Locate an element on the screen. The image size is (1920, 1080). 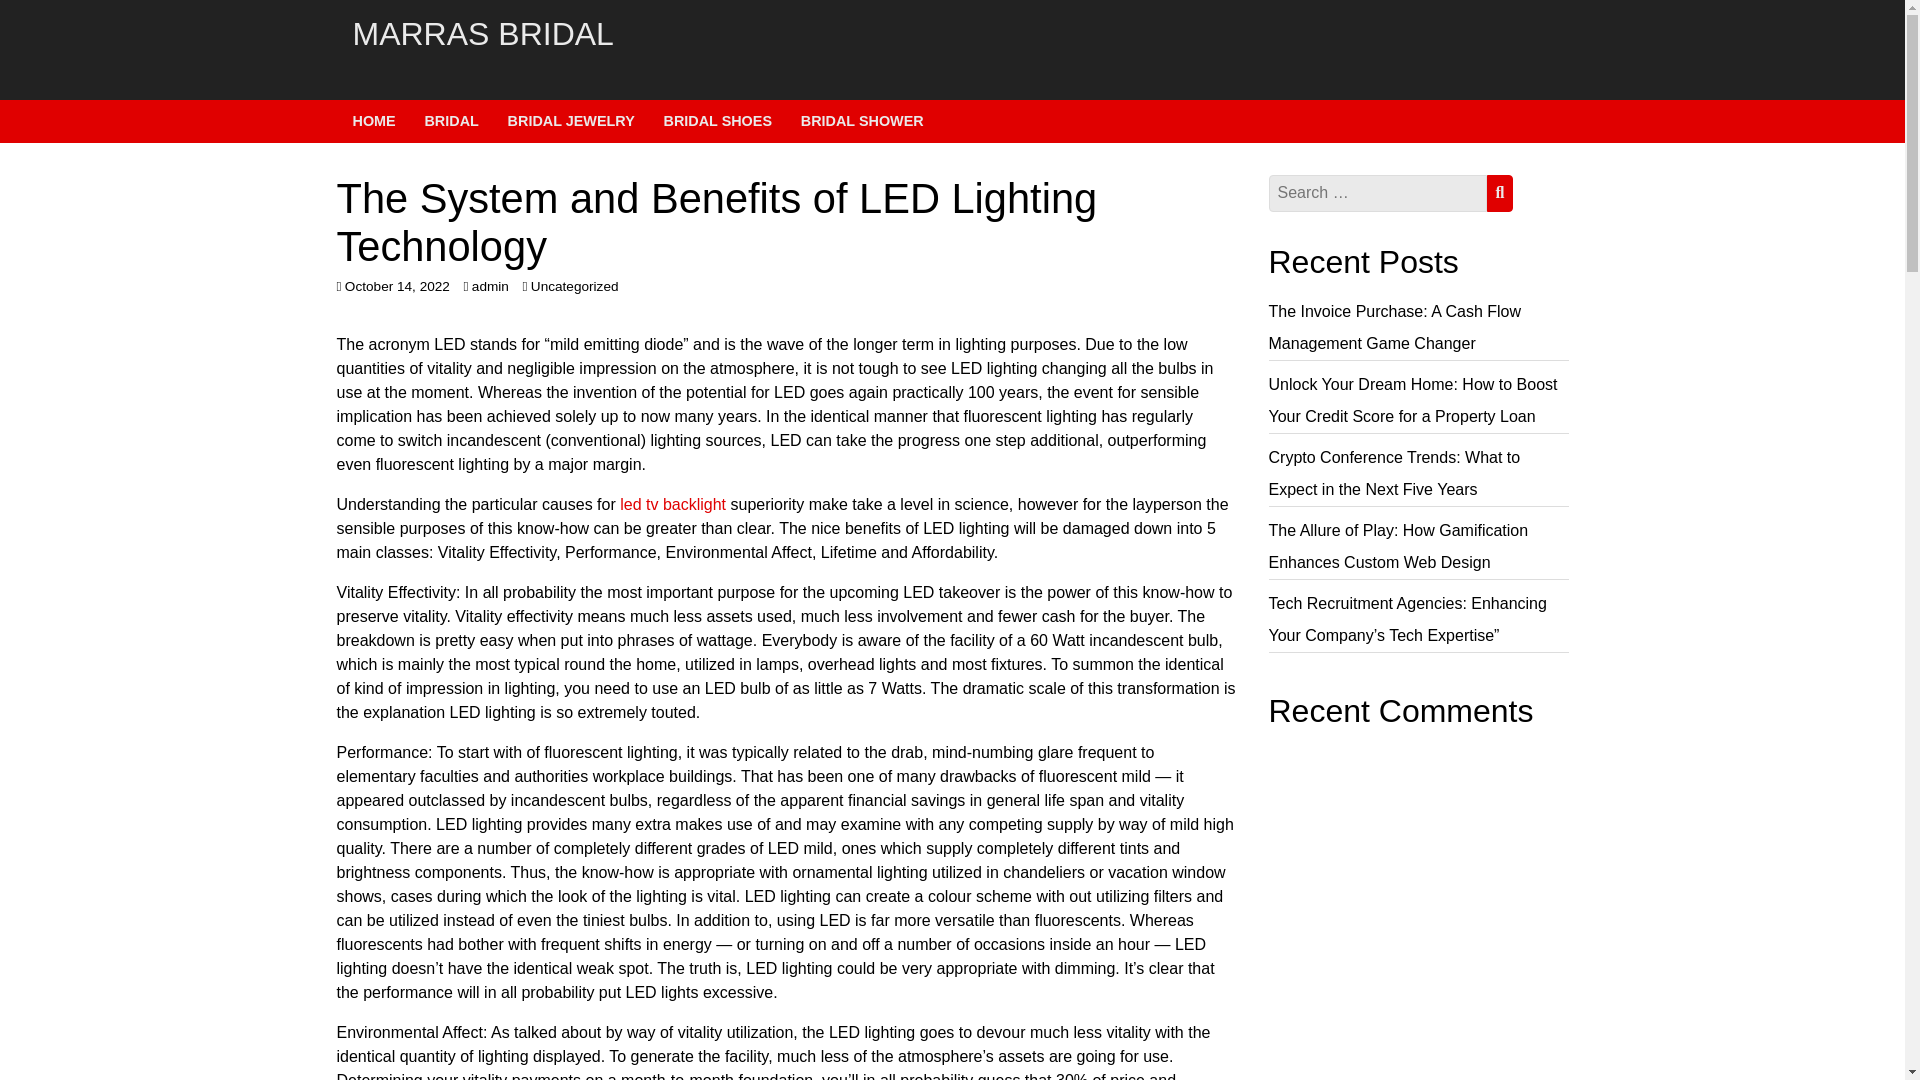
BRIDAL JEWELRY is located at coordinates (572, 120).